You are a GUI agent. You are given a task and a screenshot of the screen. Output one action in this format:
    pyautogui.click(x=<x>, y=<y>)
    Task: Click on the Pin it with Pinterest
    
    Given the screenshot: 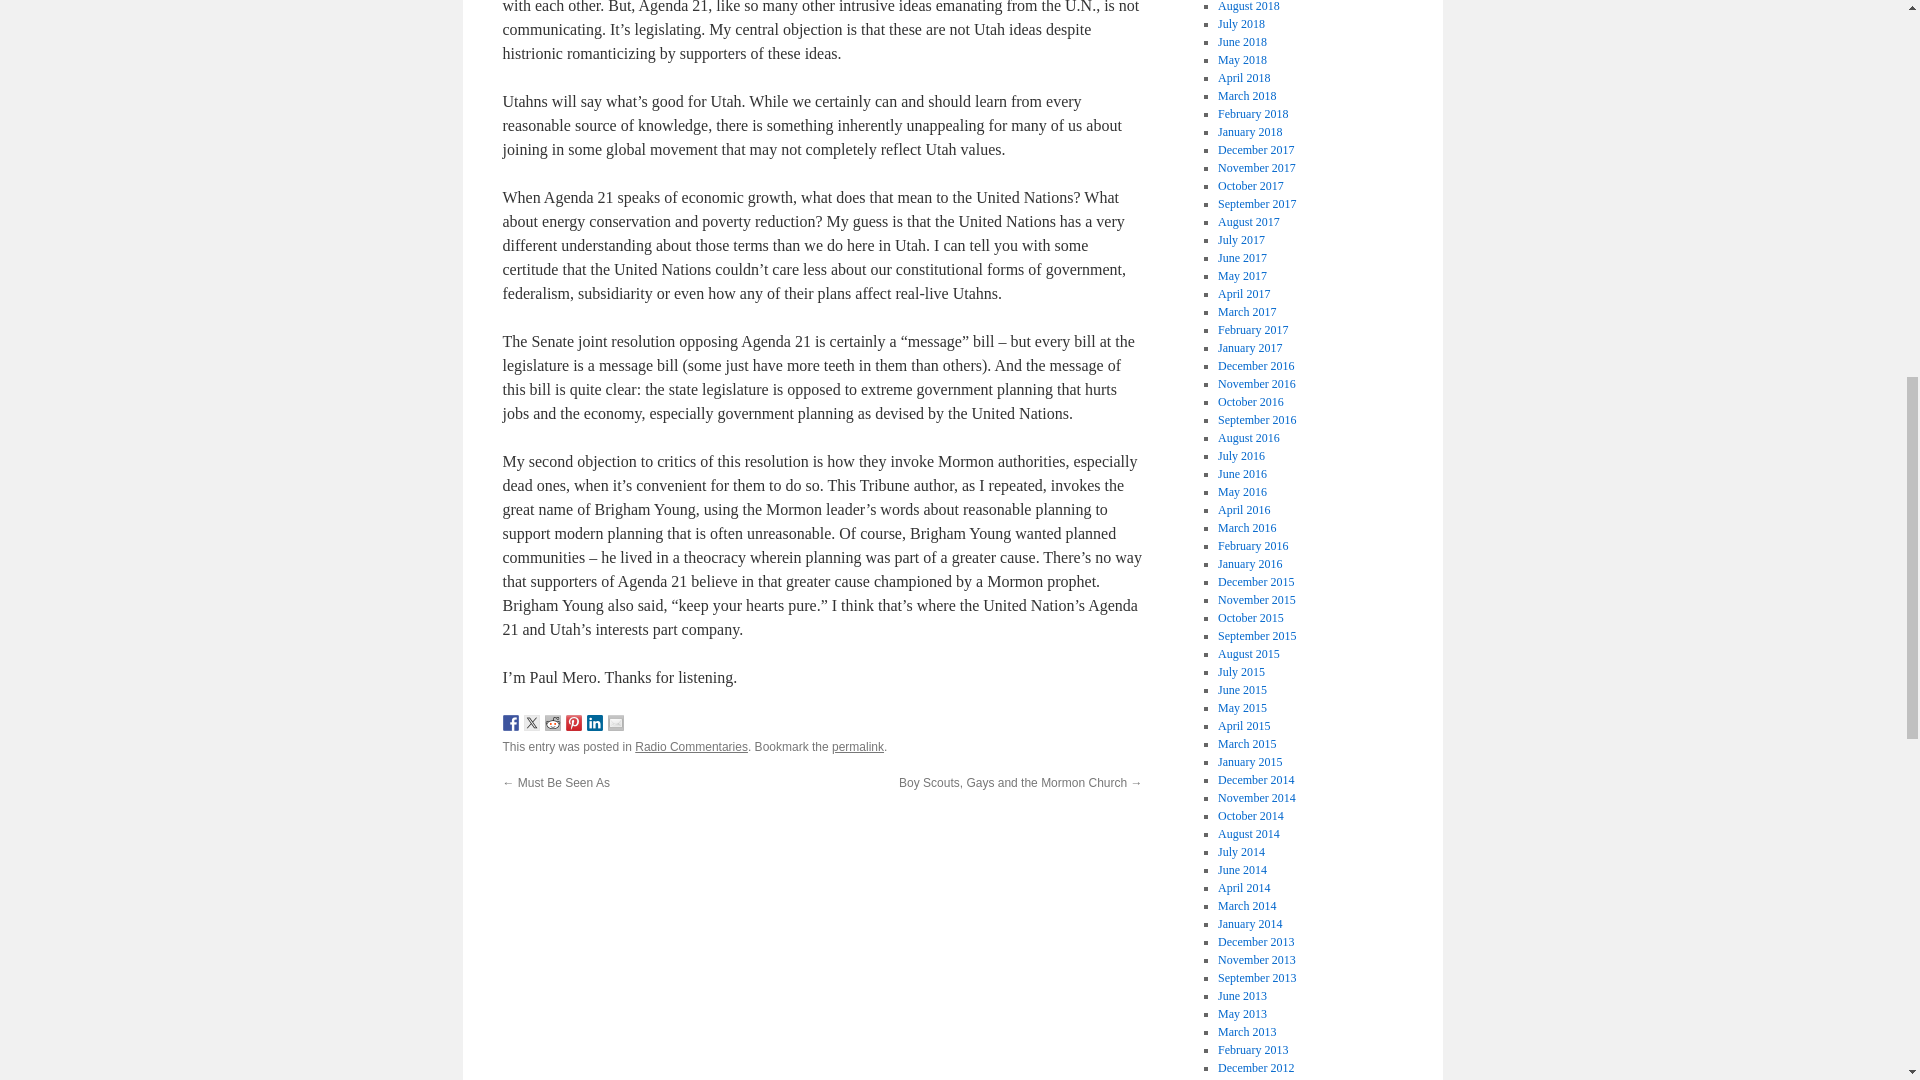 What is the action you would take?
    pyautogui.click(x=574, y=722)
    